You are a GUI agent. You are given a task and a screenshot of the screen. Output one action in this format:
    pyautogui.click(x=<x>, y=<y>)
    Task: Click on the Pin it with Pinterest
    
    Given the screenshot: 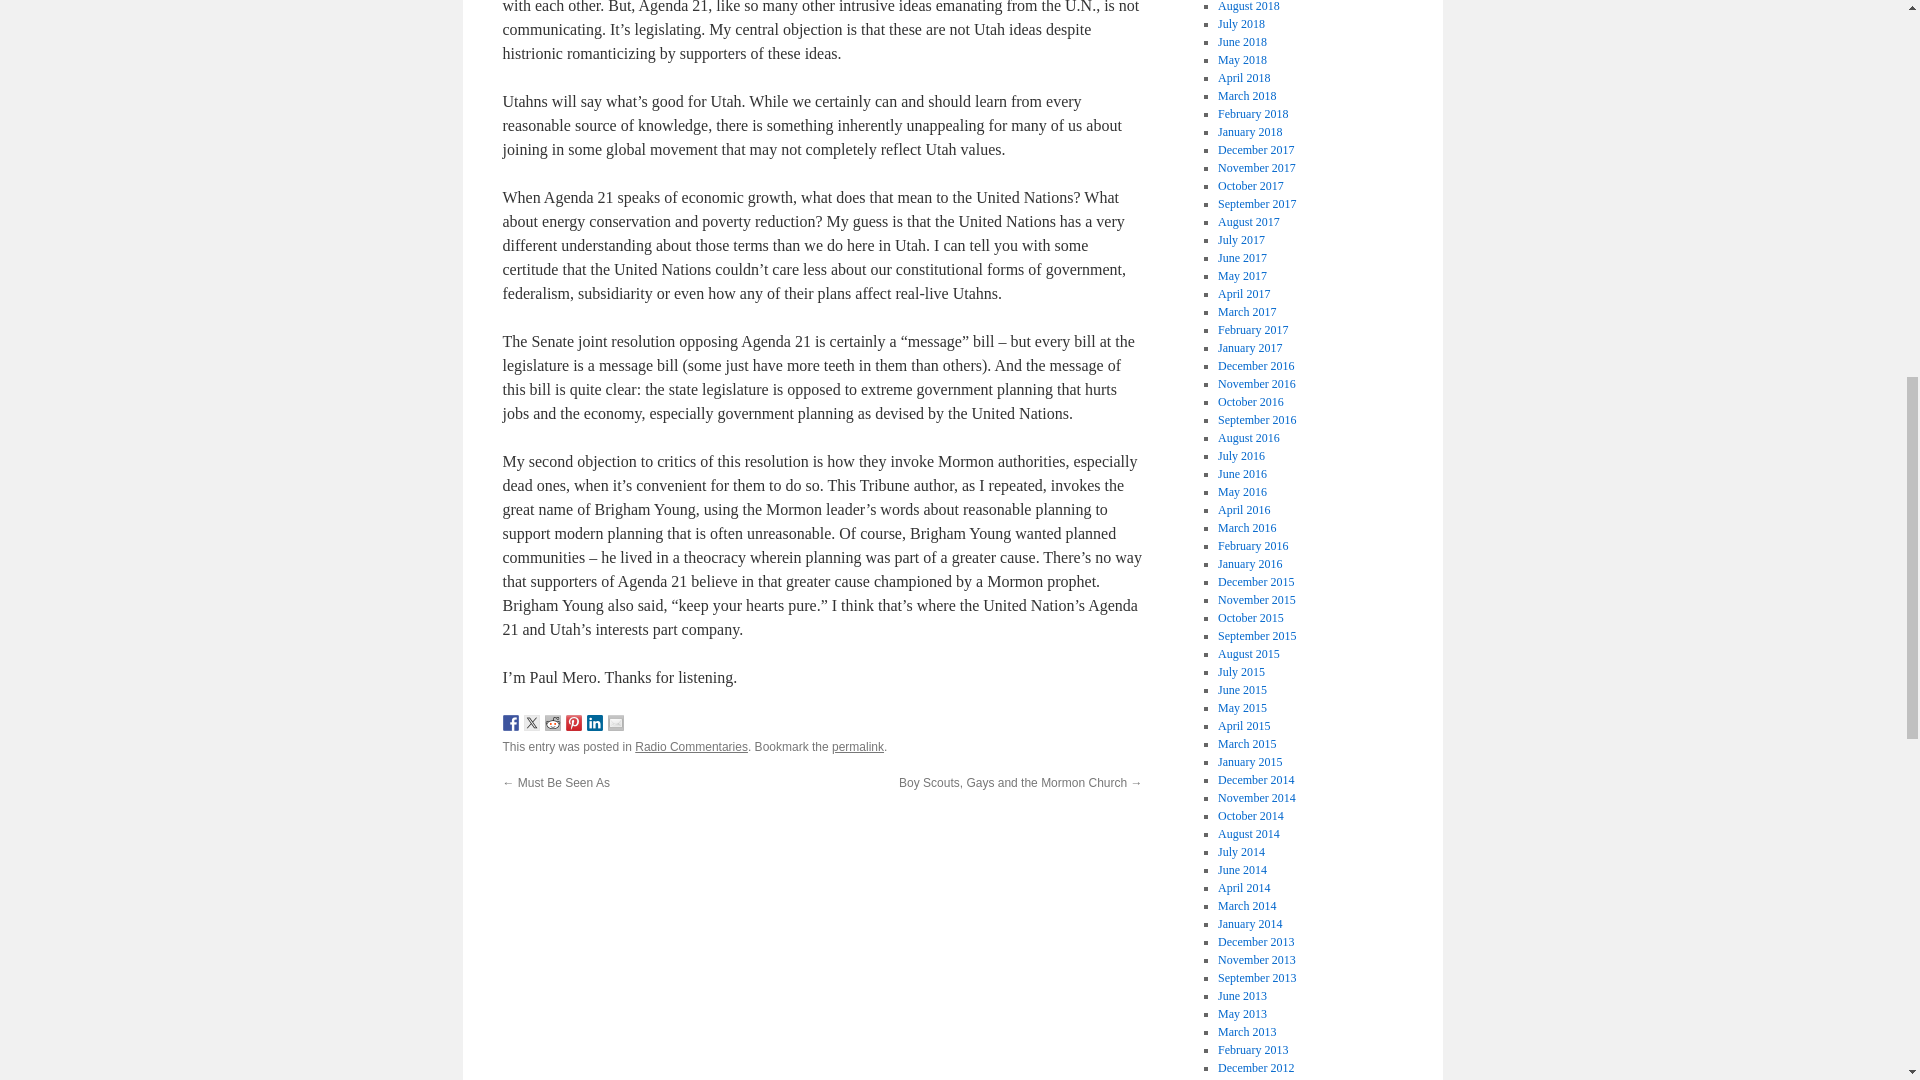 What is the action you would take?
    pyautogui.click(x=574, y=722)
    